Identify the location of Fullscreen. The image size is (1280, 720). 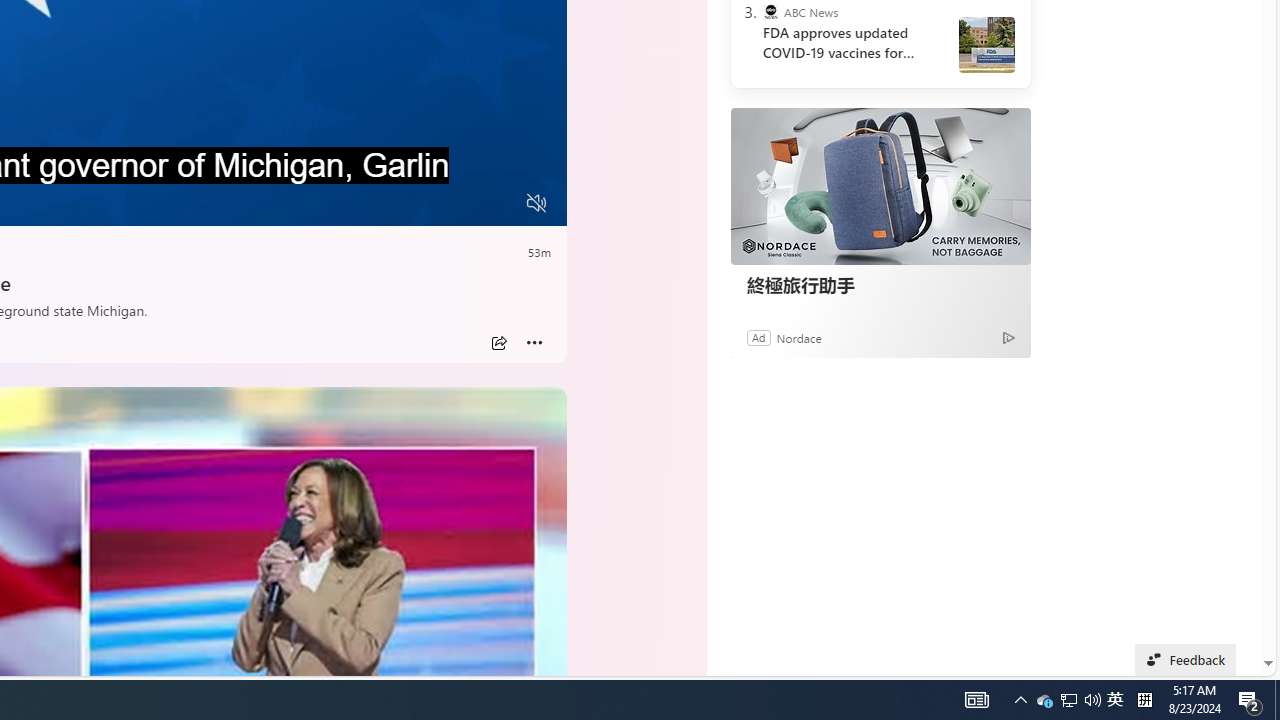
(498, 203).